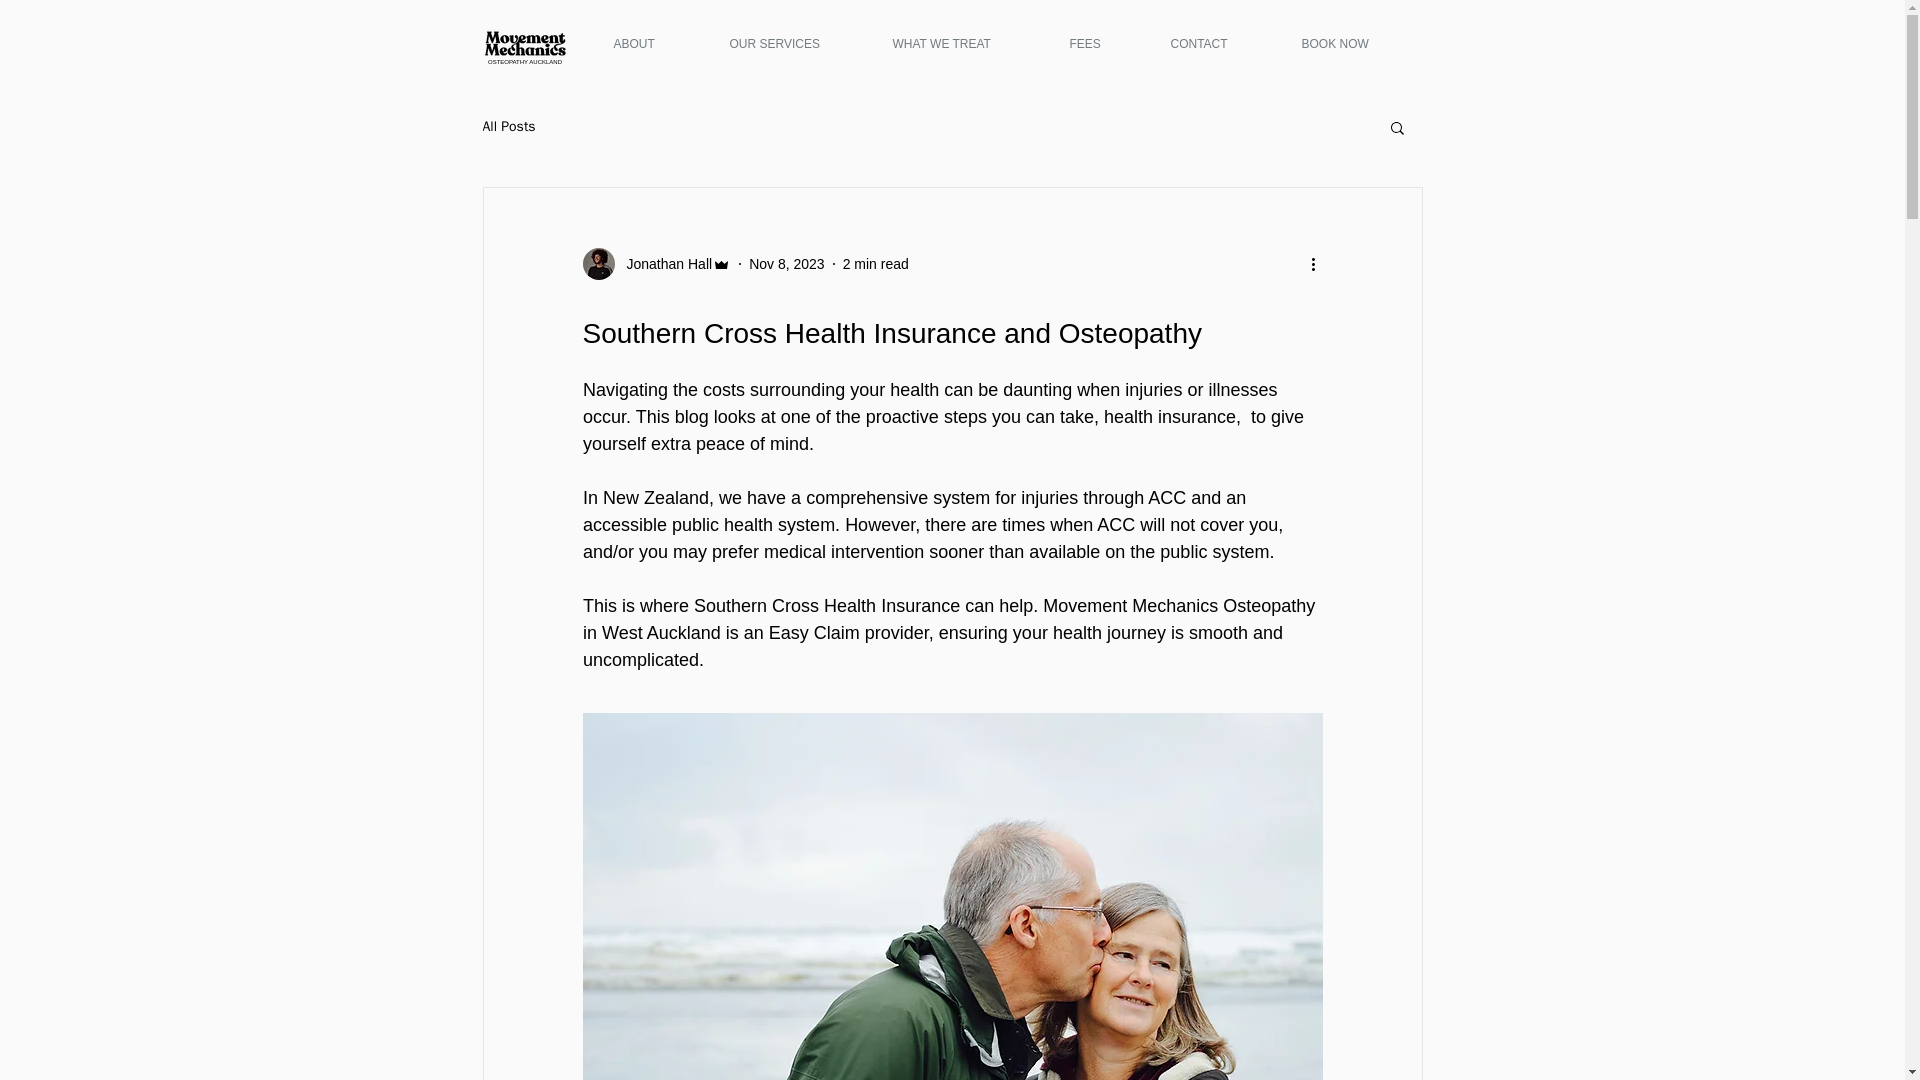 The image size is (1920, 1080). I want to click on 2 min read, so click(875, 264).